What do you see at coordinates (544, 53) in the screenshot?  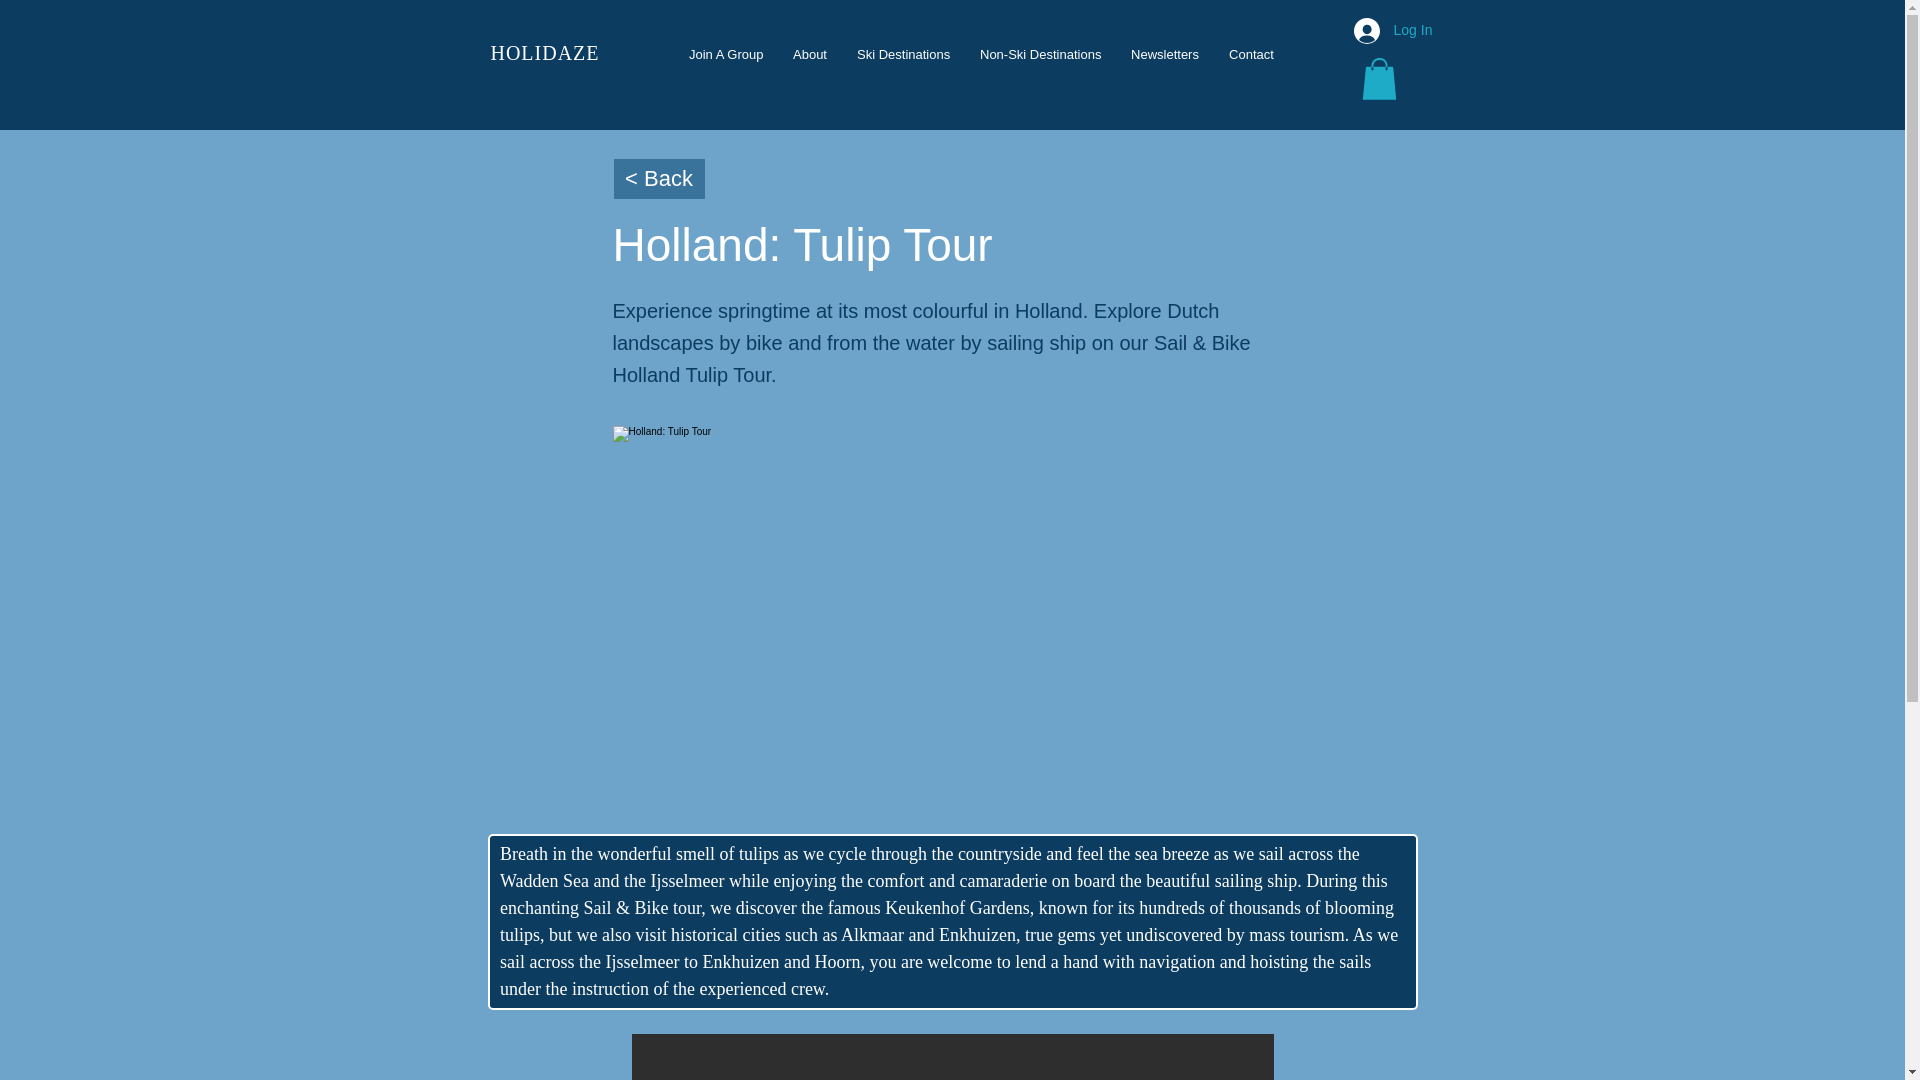 I see `HOLIDAZE` at bounding box center [544, 53].